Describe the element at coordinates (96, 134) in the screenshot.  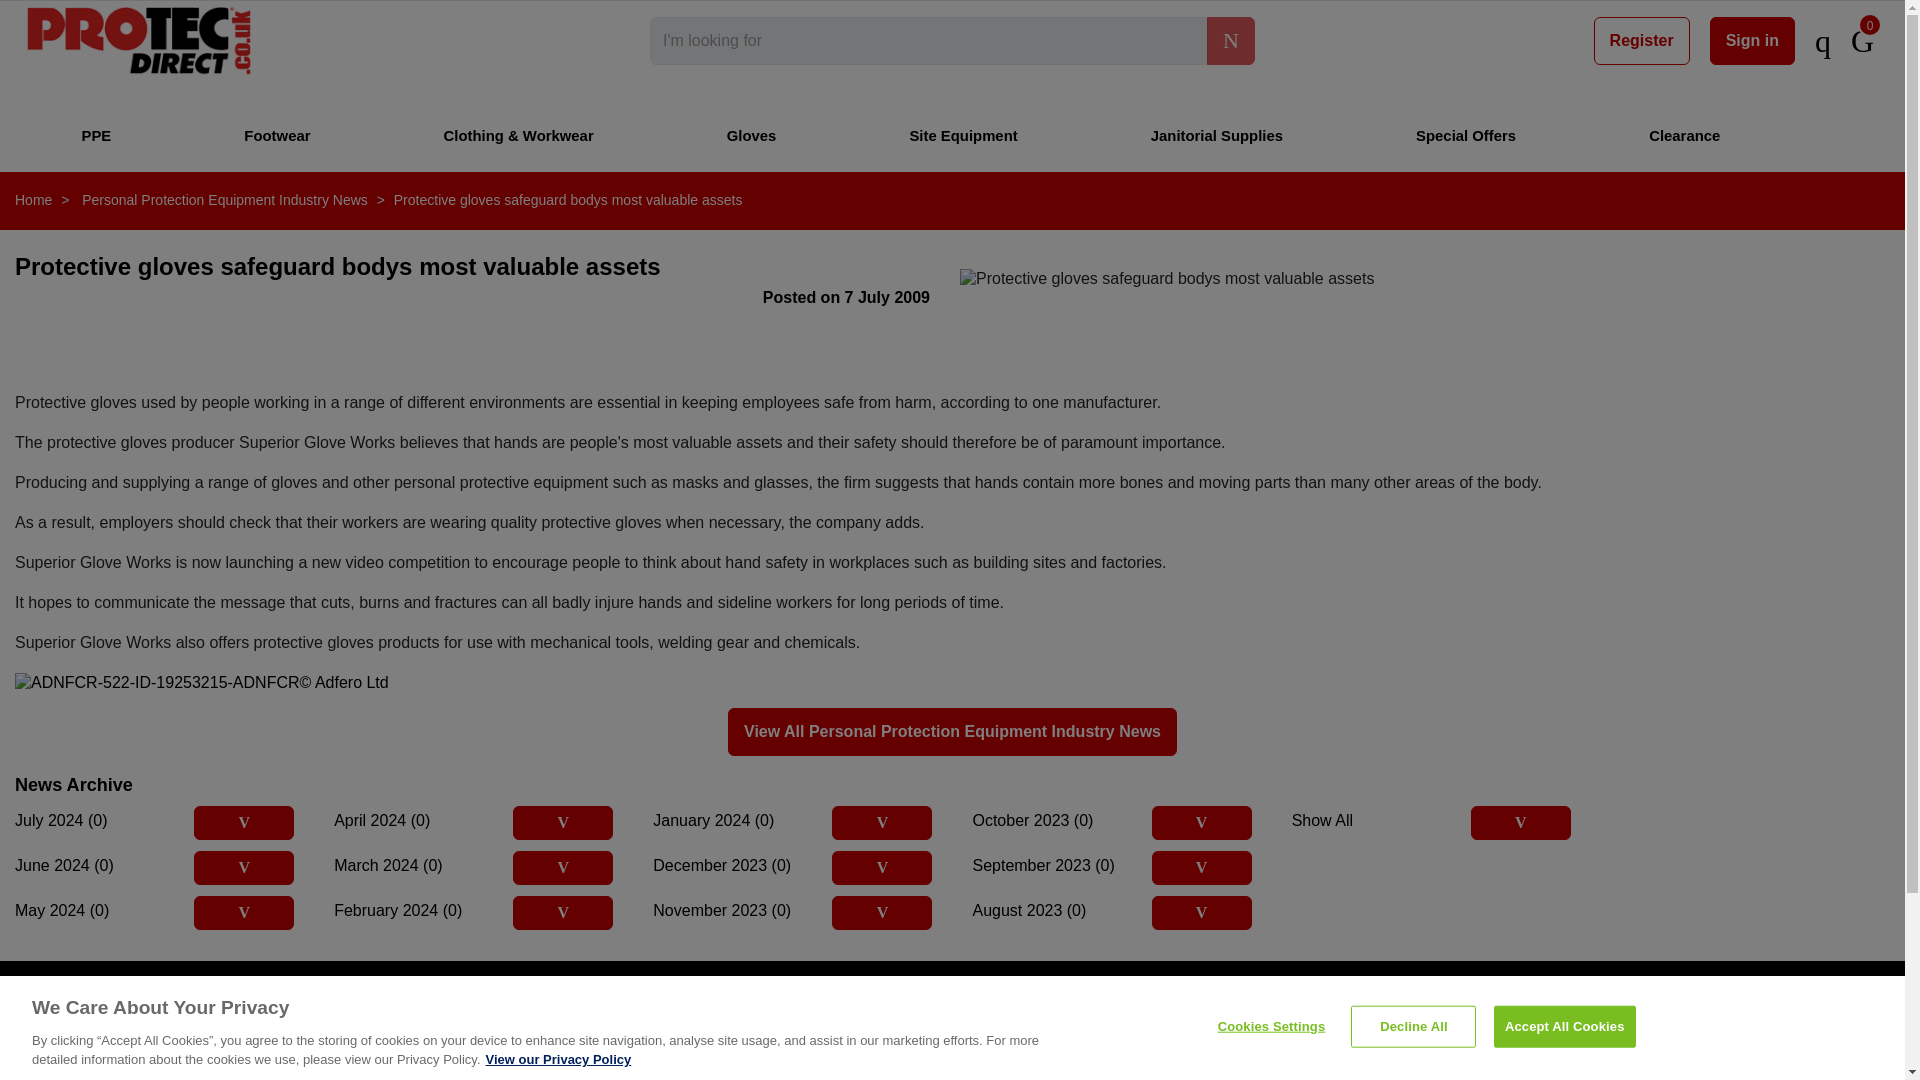
I see `PPE` at that location.